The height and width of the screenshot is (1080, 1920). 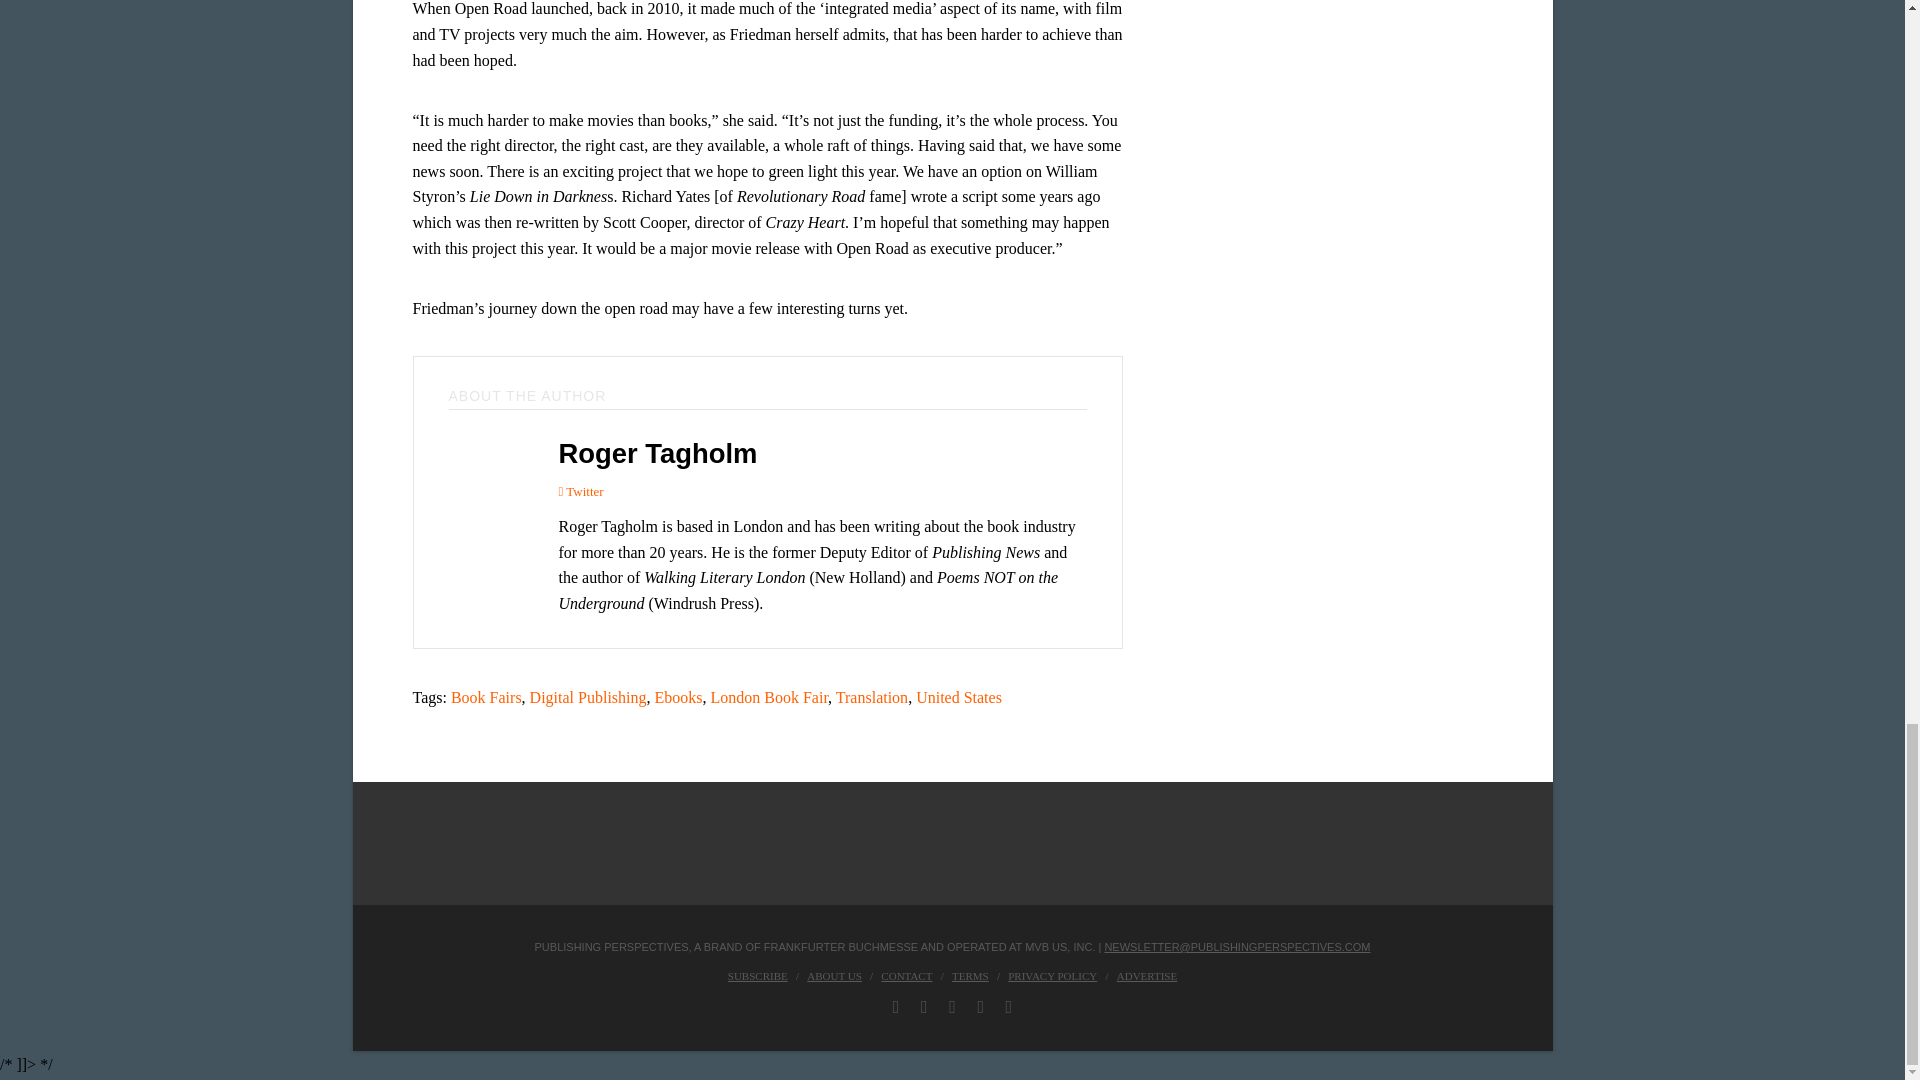 I want to click on Facebook, so click(x=896, y=1006).